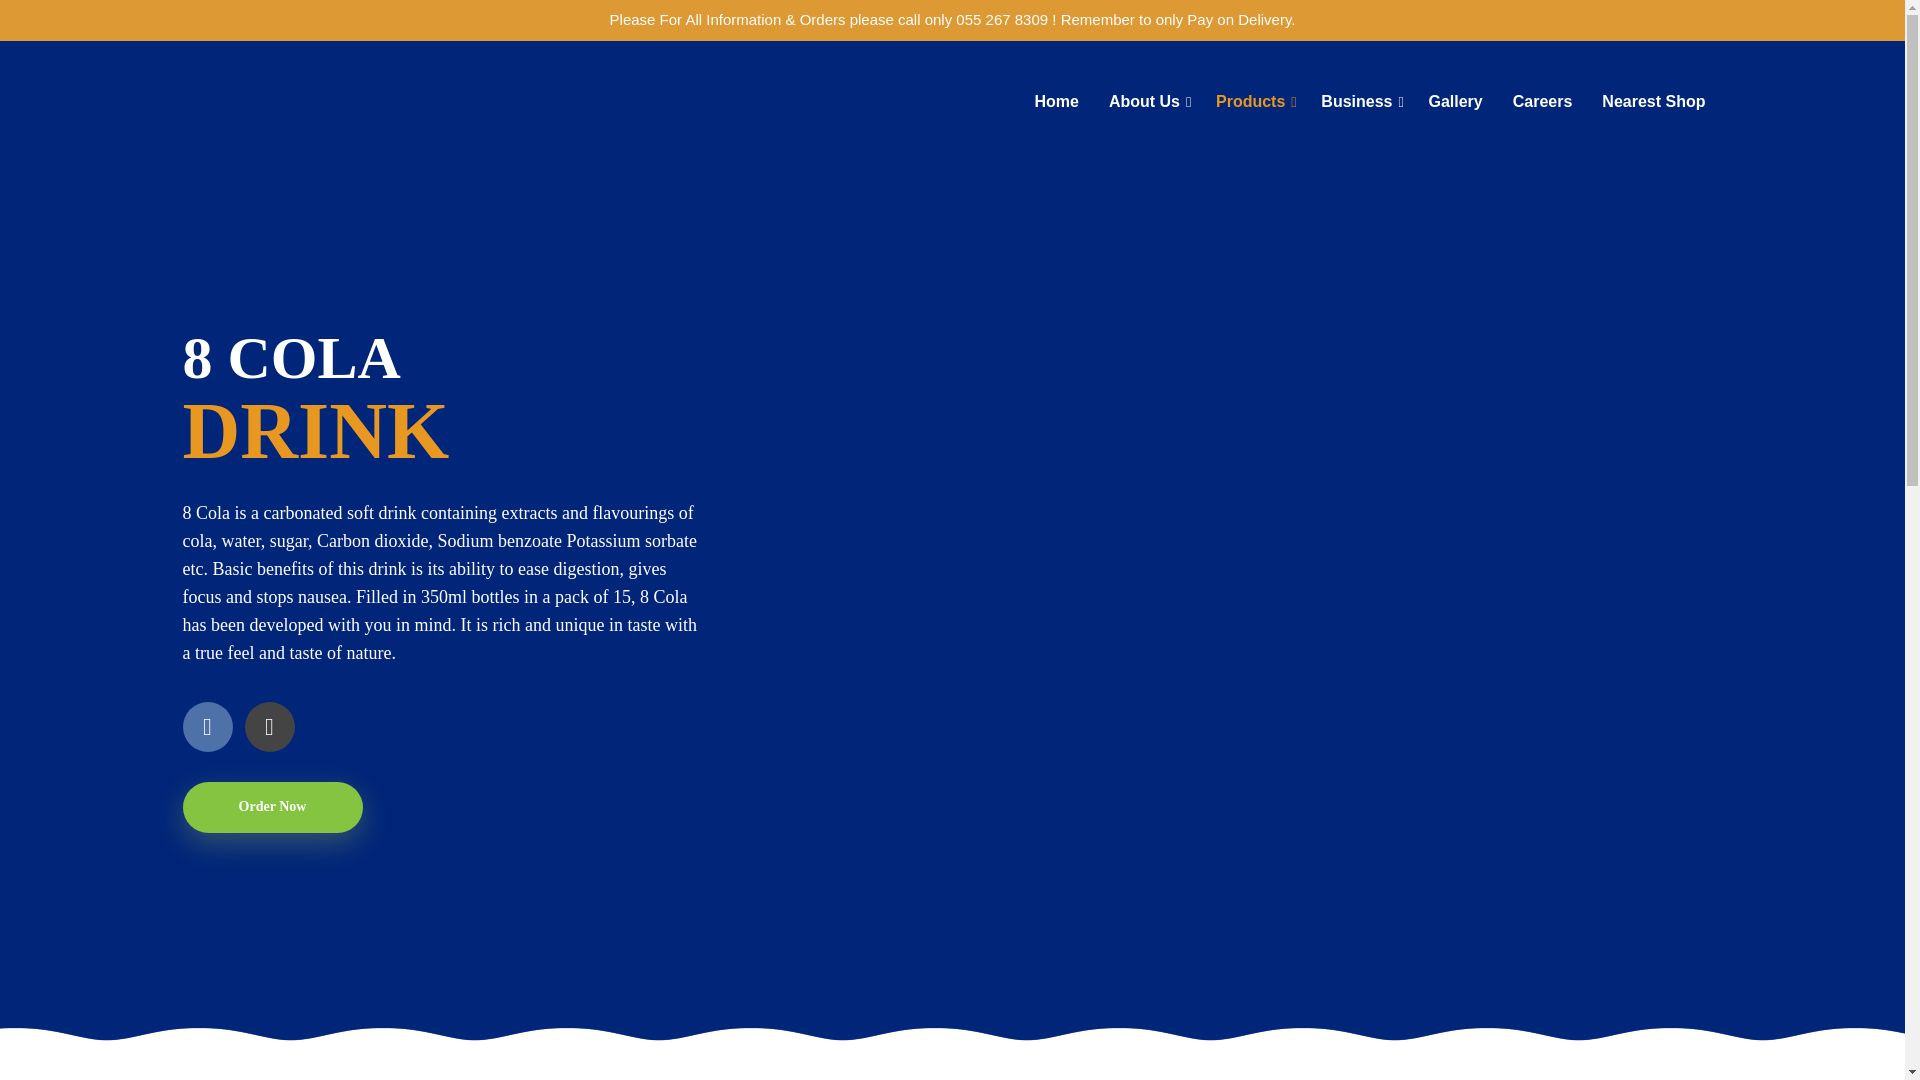  Describe the element at coordinates (1144, 91) in the screenshot. I see `About Us` at that location.